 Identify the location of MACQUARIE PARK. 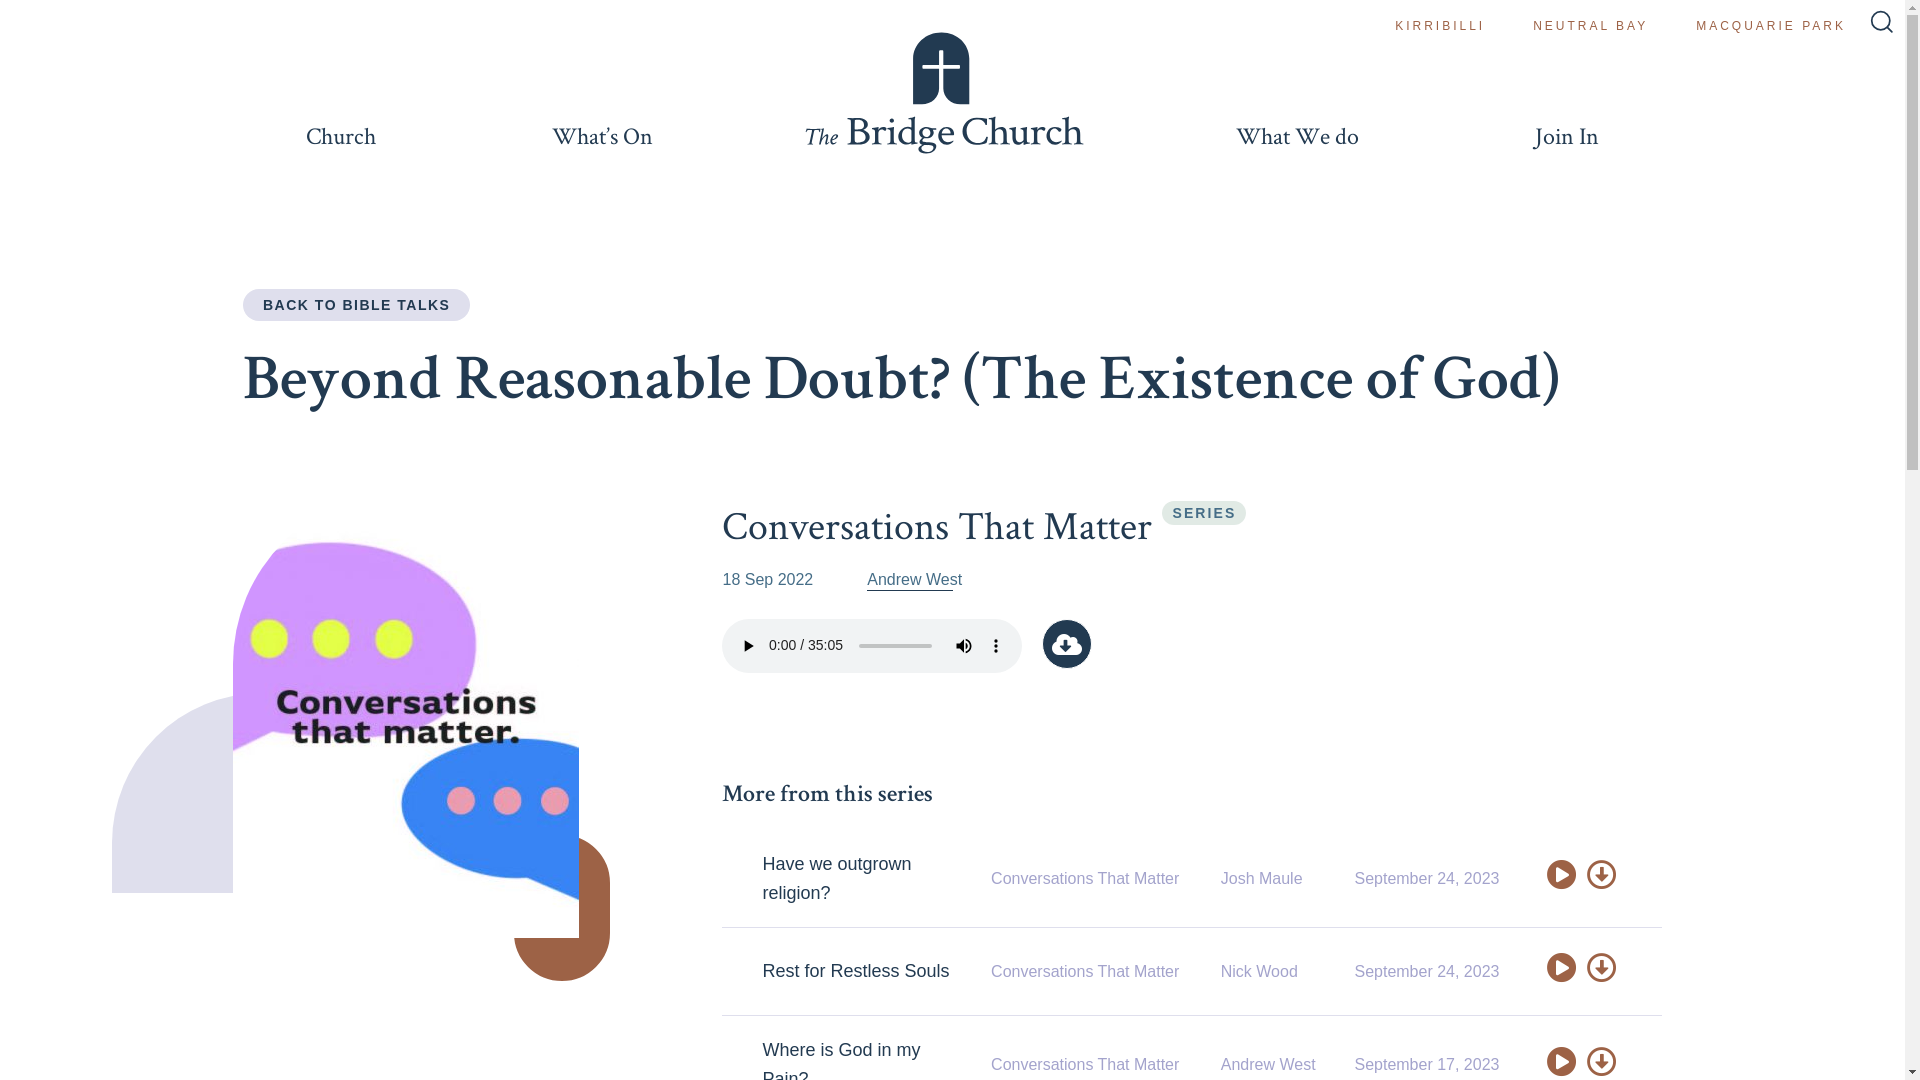
(1771, 26).